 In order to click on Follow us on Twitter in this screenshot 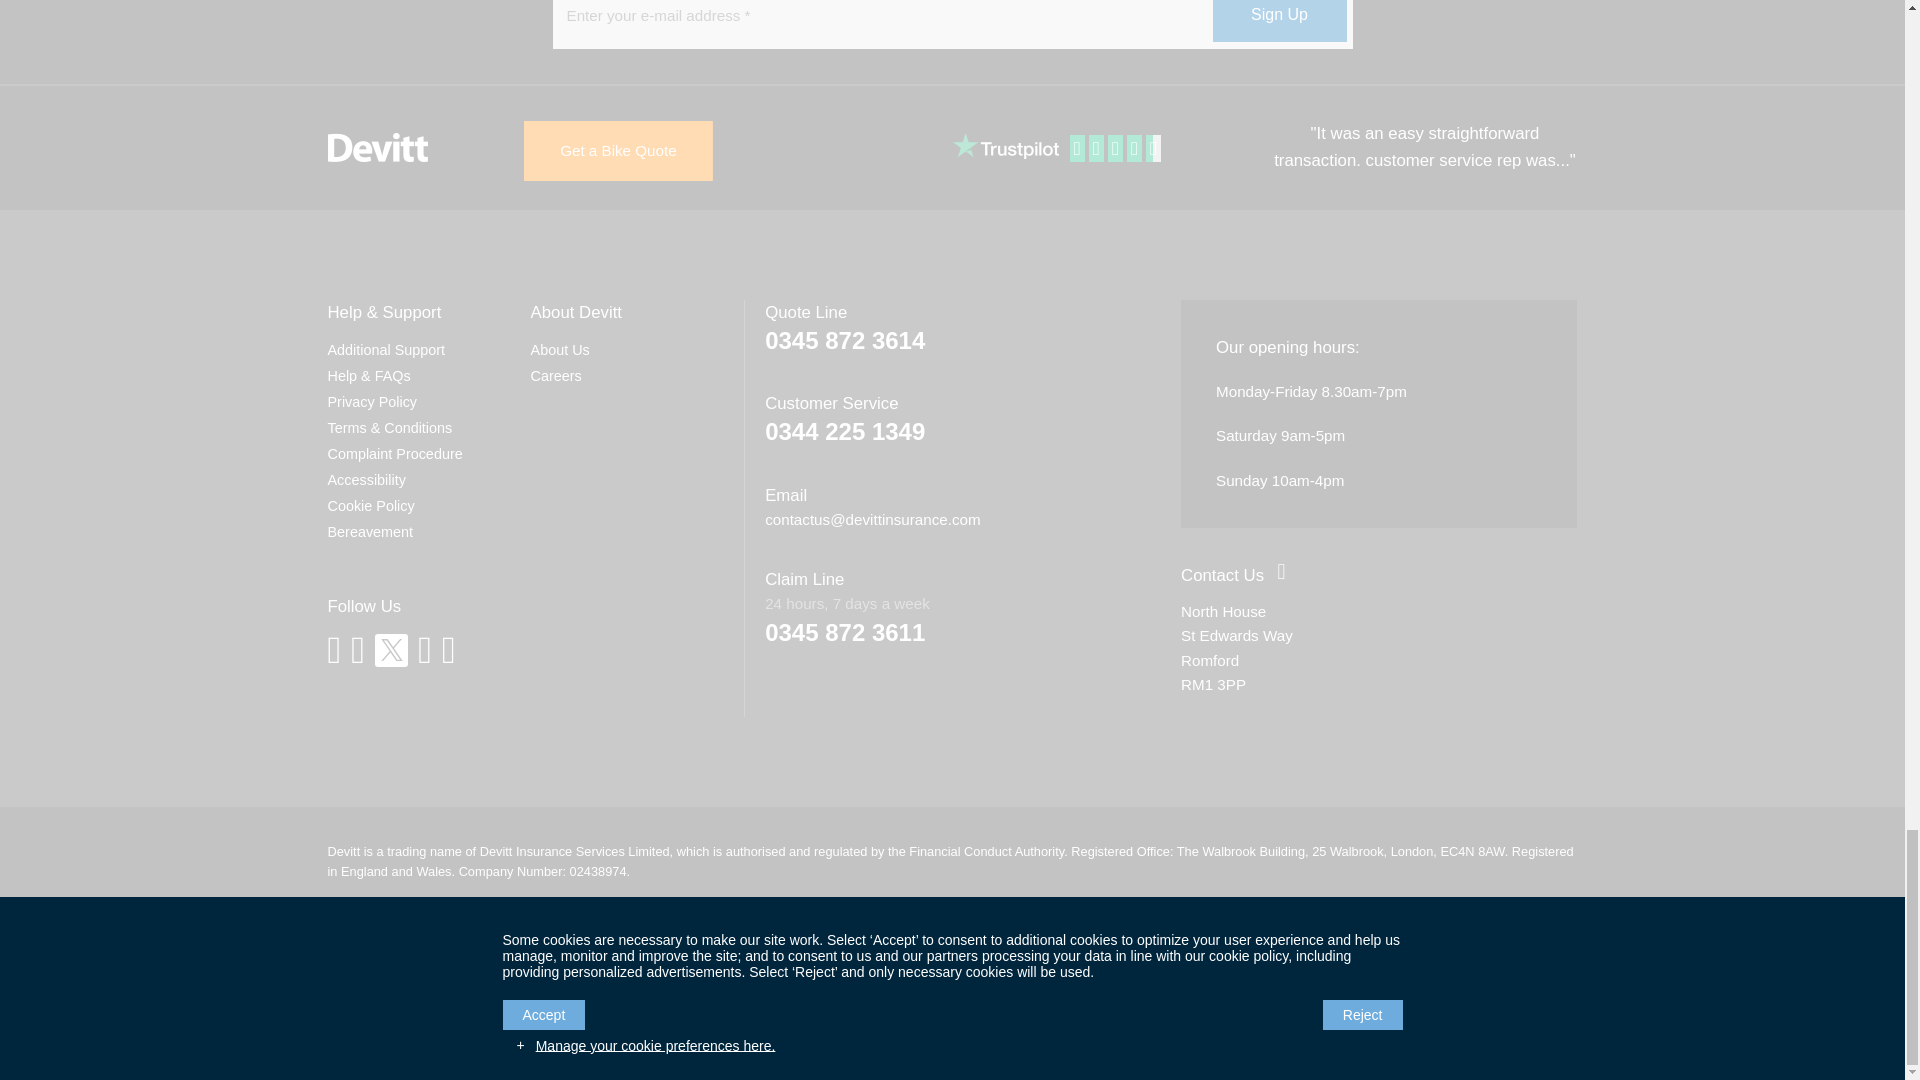, I will do `click(390, 650)`.